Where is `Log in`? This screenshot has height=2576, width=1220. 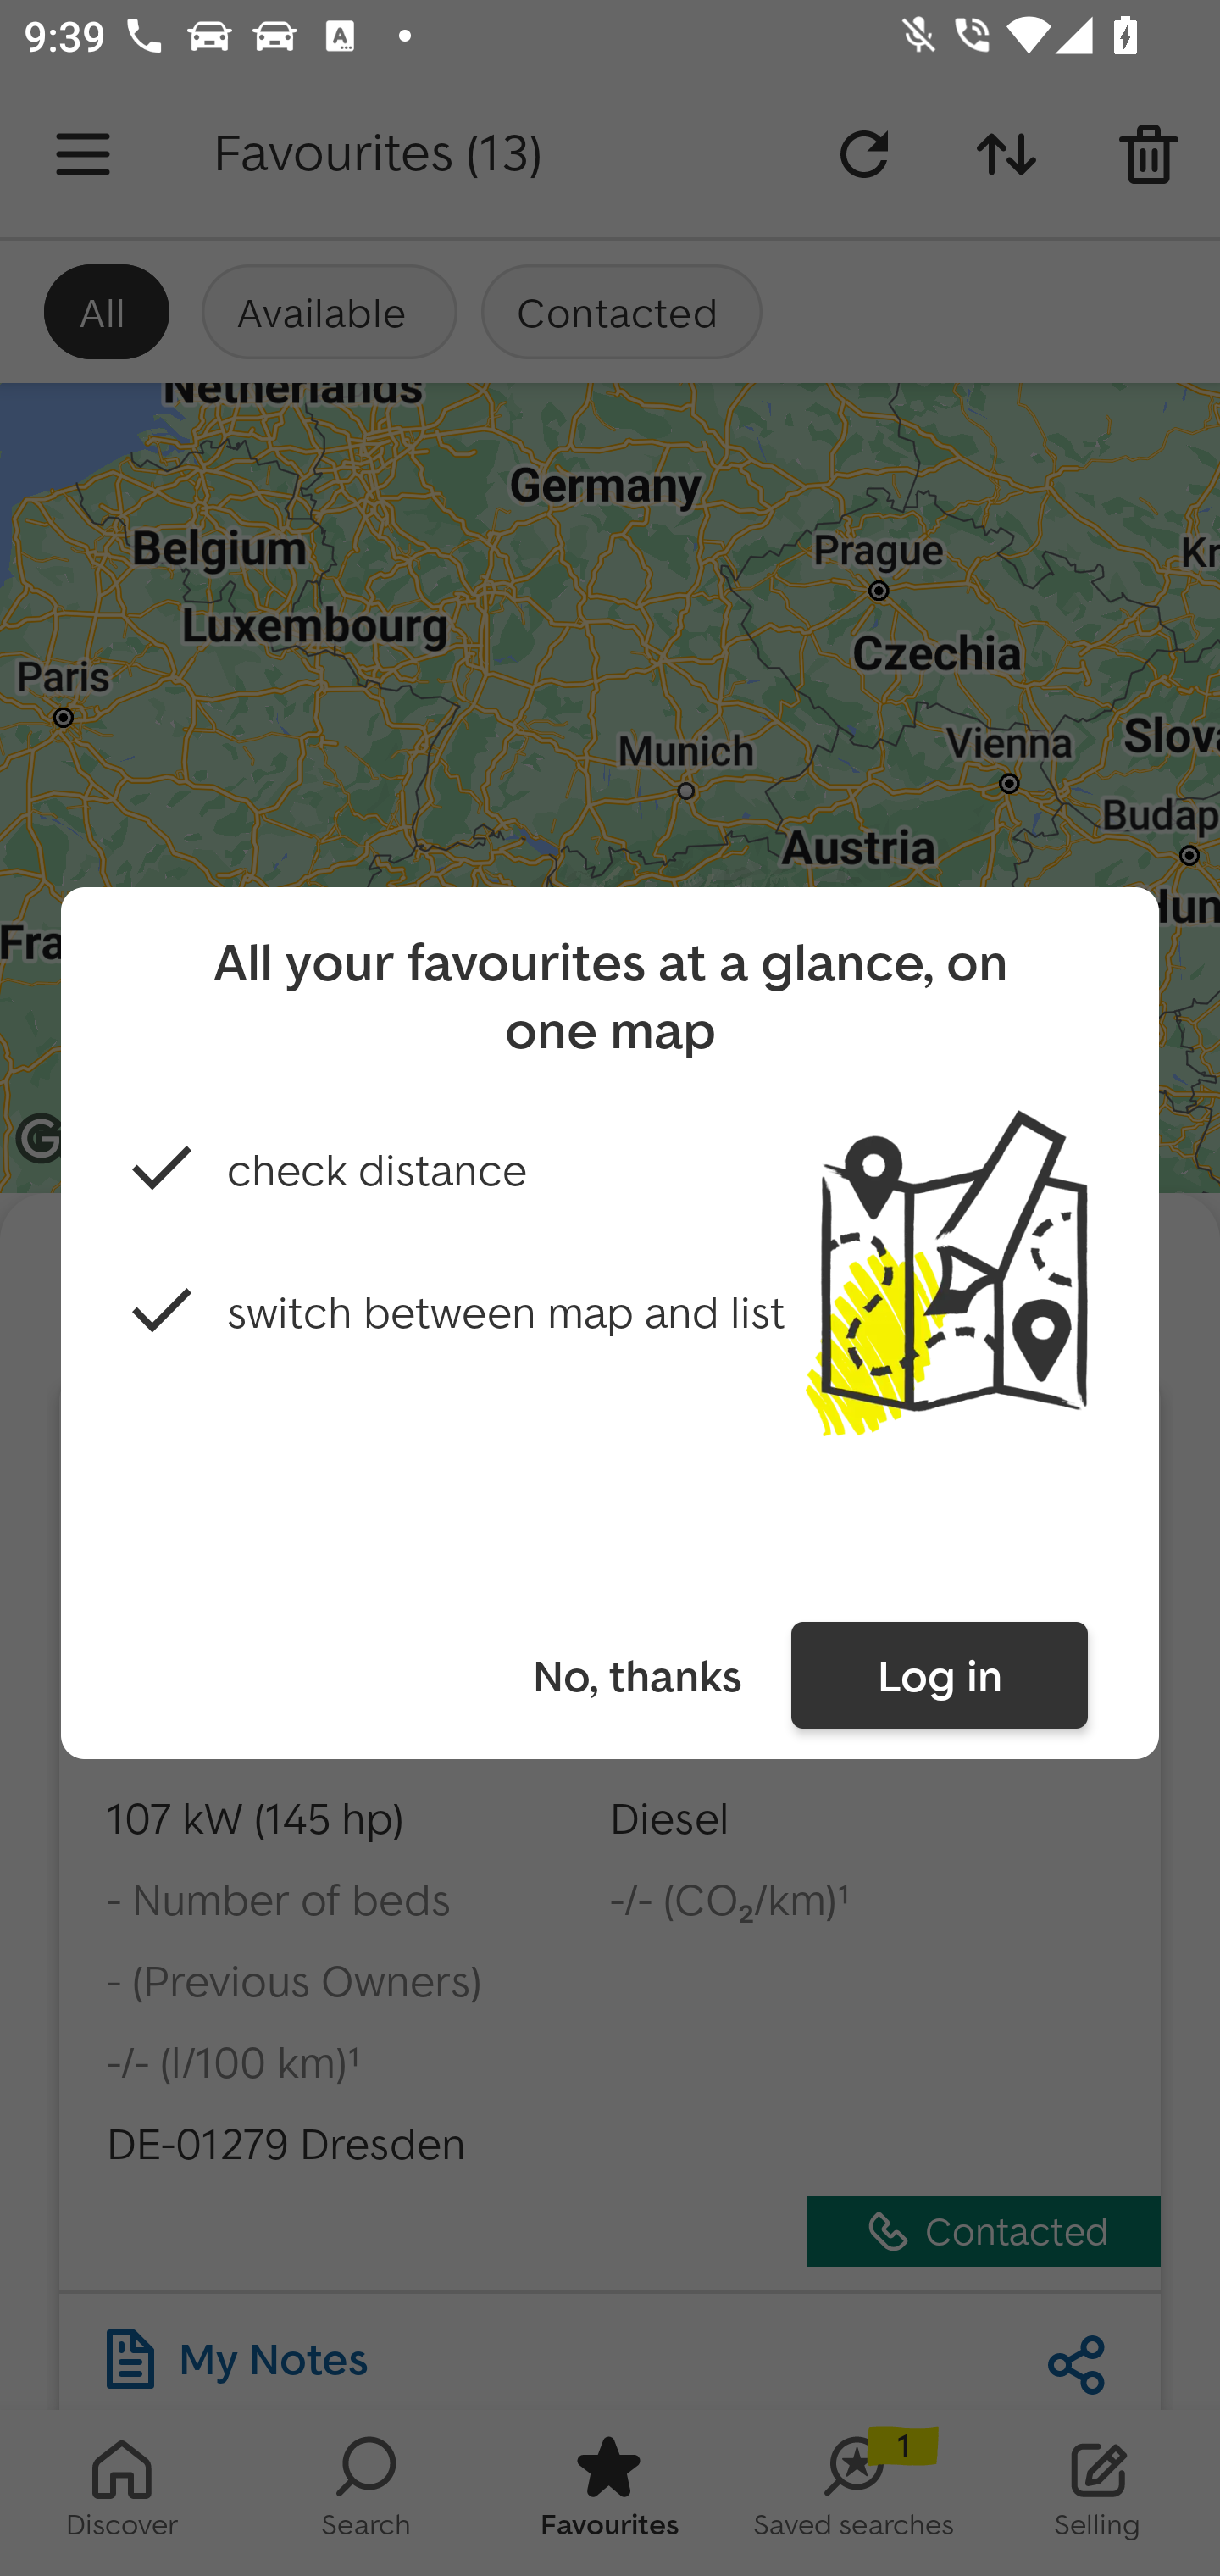
Log in is located at coordinates (940, 1675).